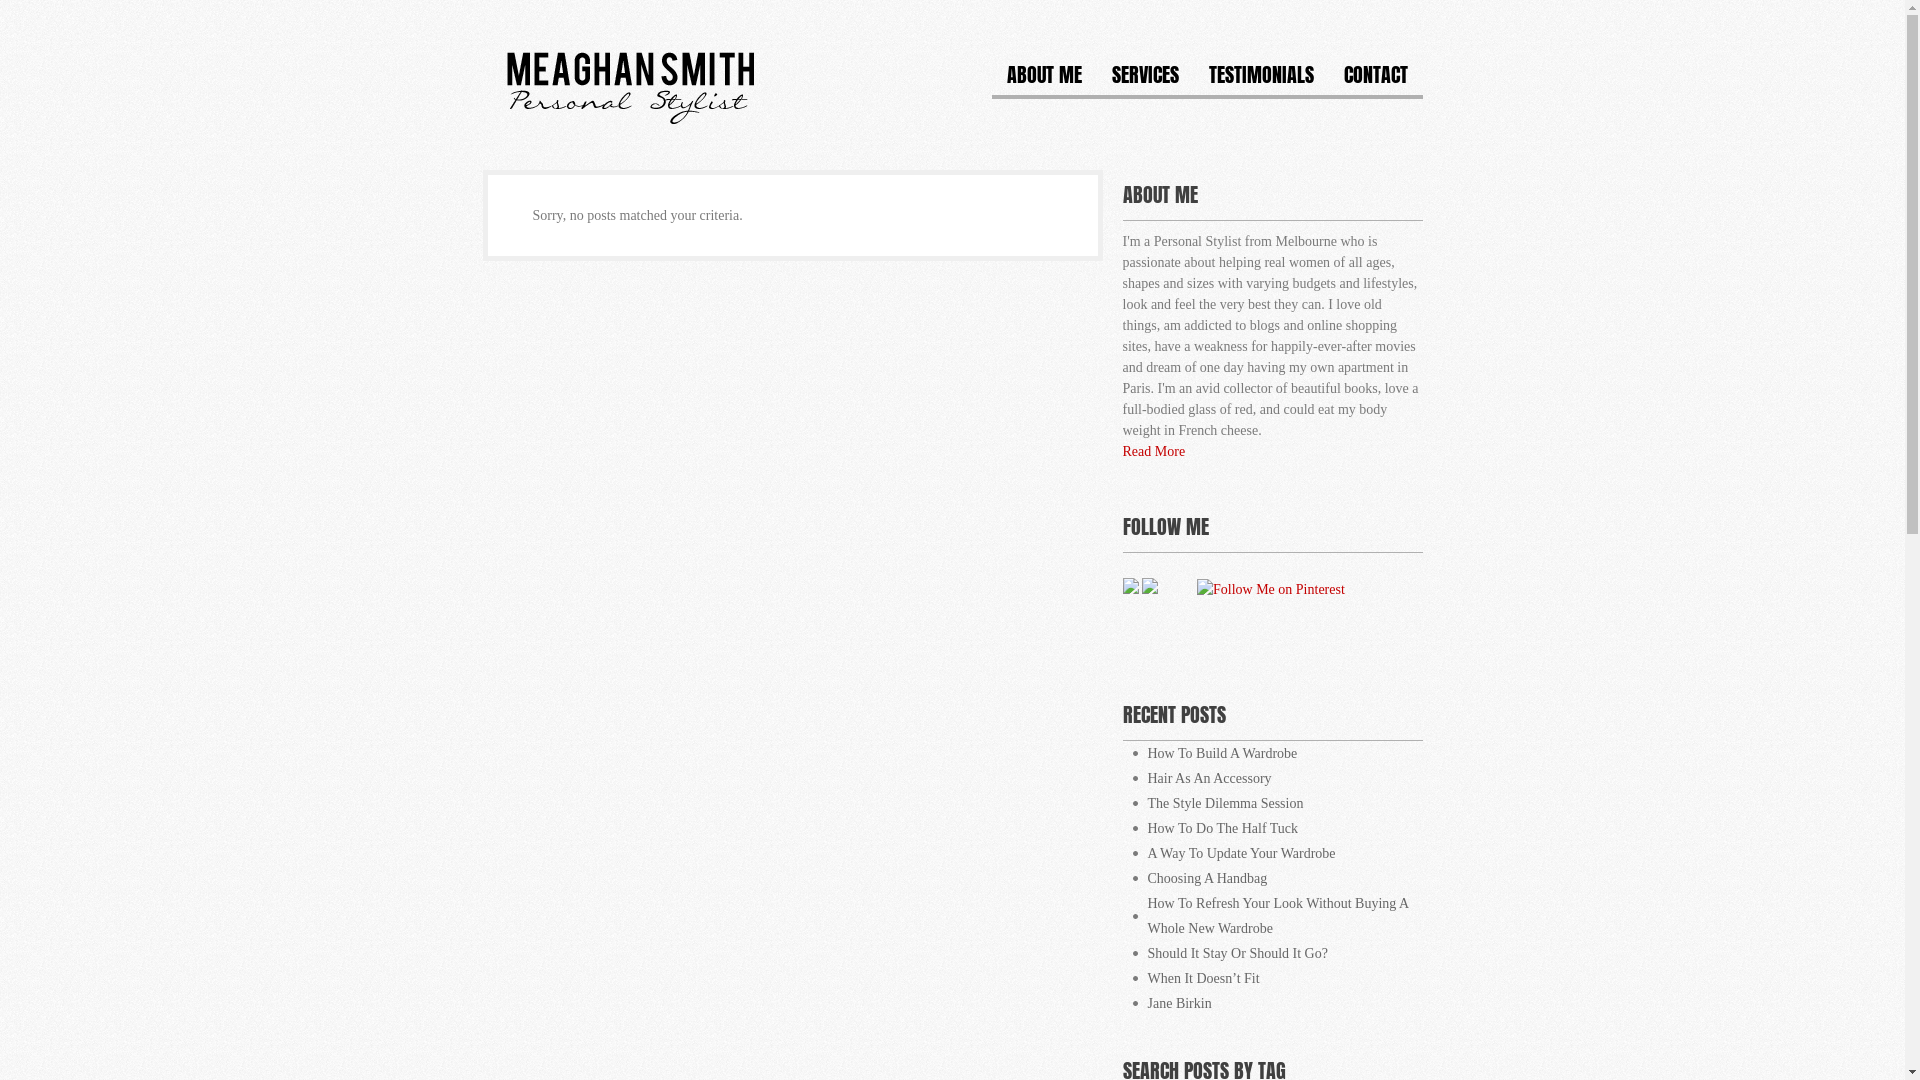 This screenshot has height=1080, width=1920. What do you see at coordinates (1272, 954) in the screenshot?
I see `Should It Stay Or Should It Go?` at bounding box center [1272, 954].